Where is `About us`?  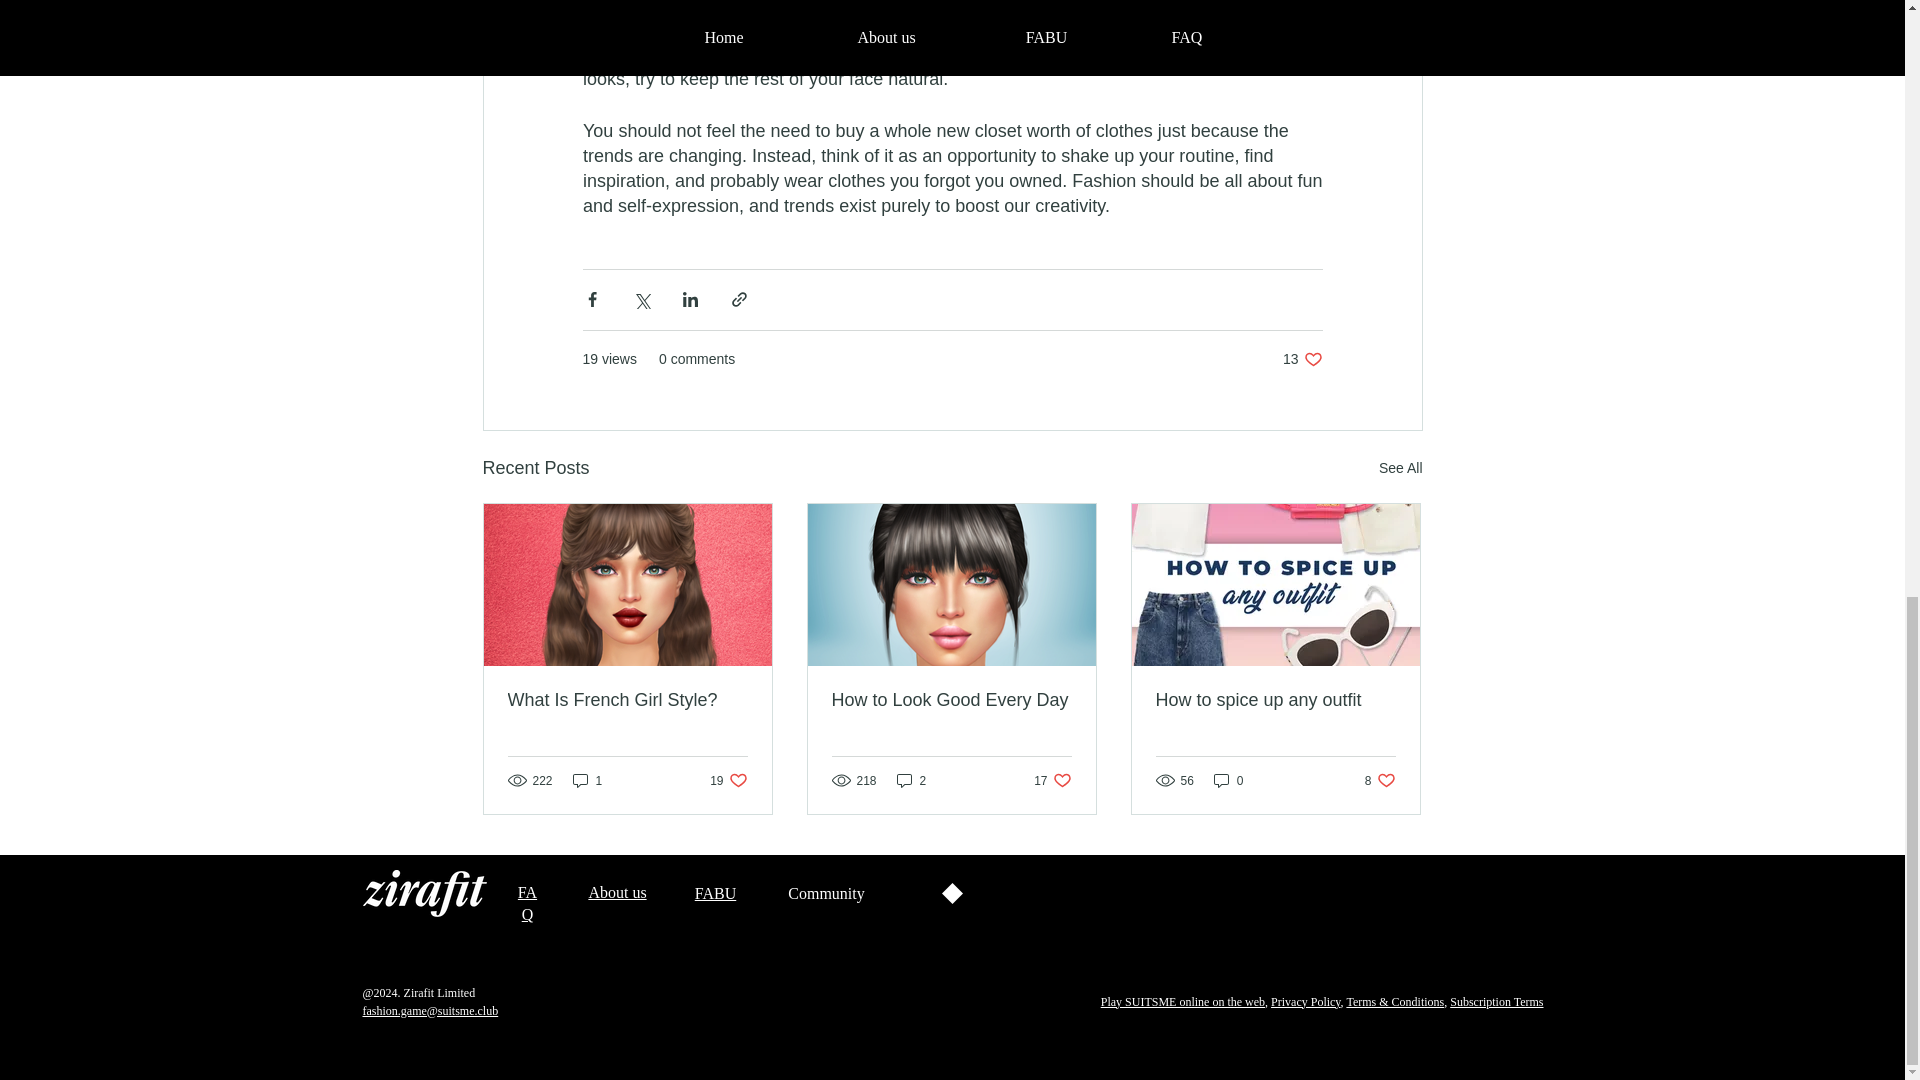
About us is located at coordinates (912, 780).